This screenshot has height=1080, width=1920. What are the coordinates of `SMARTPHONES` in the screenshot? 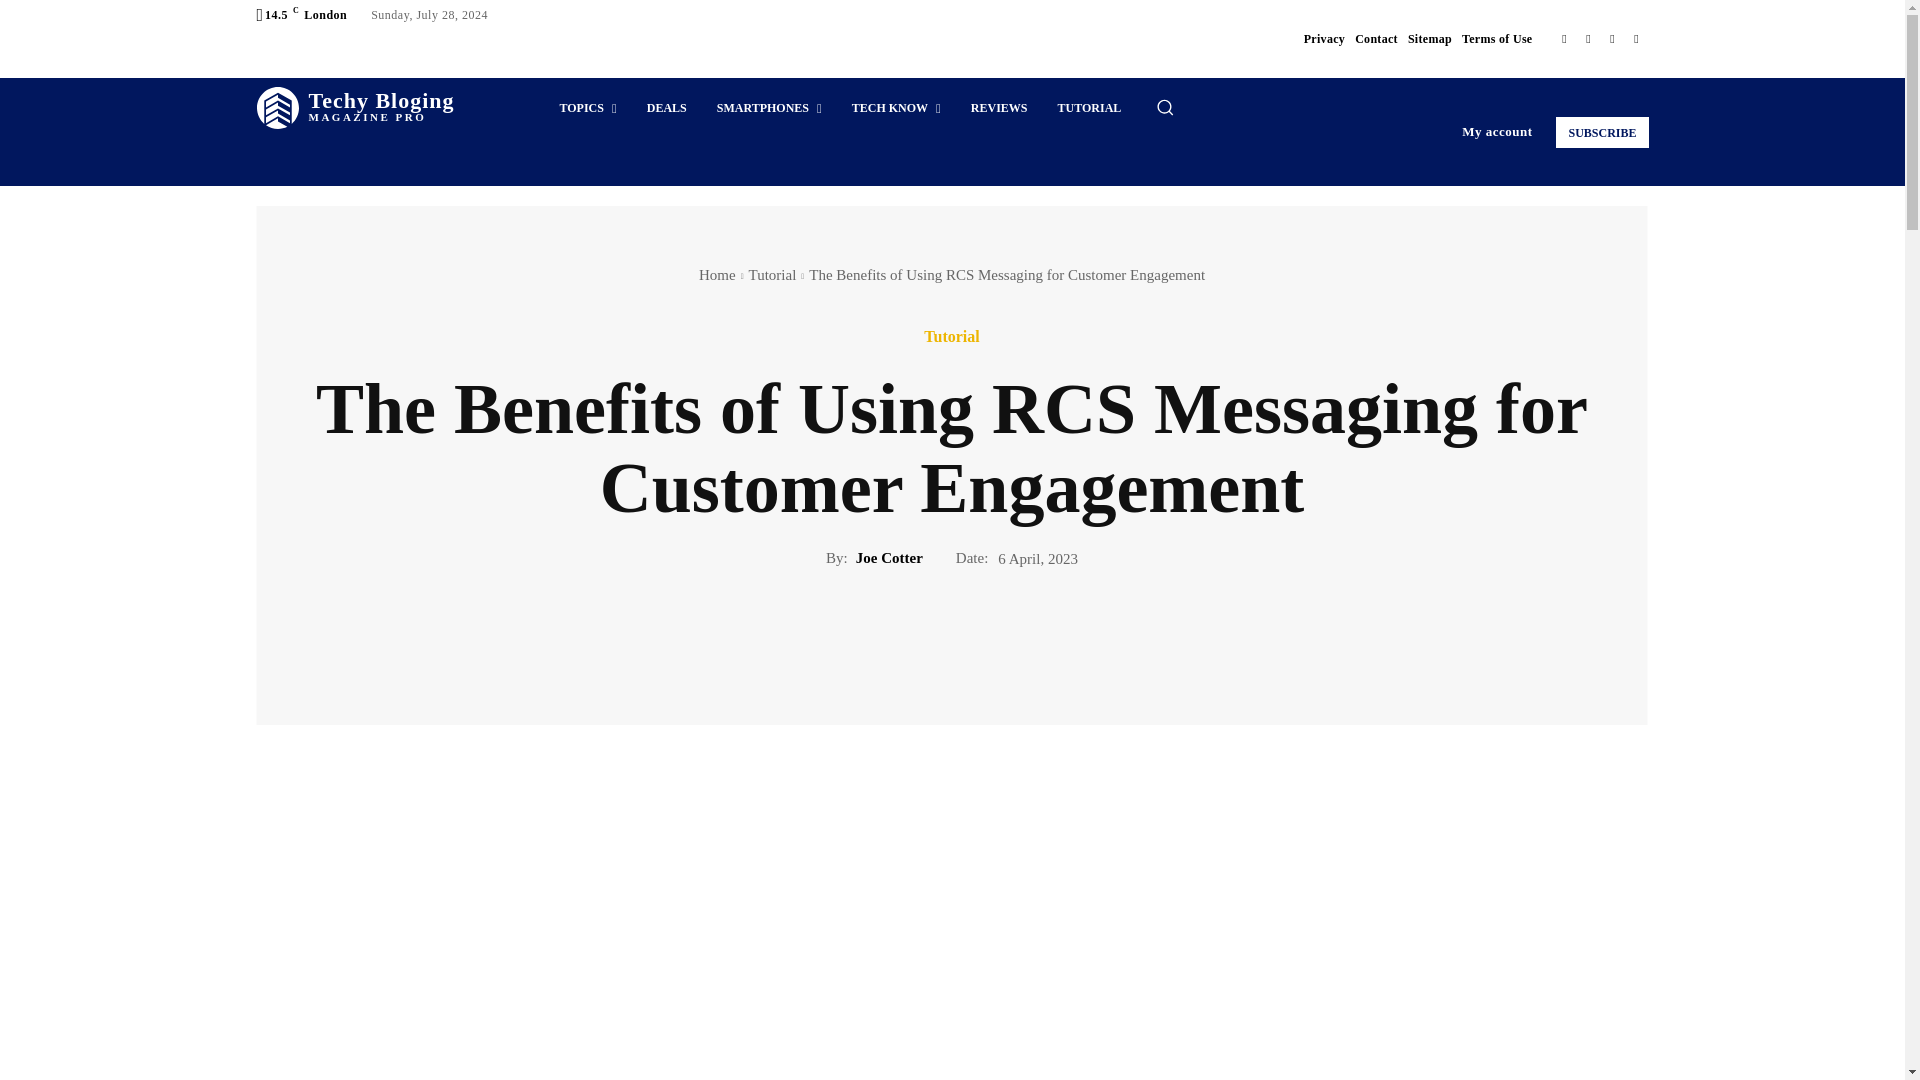 It's located at (770, 108).